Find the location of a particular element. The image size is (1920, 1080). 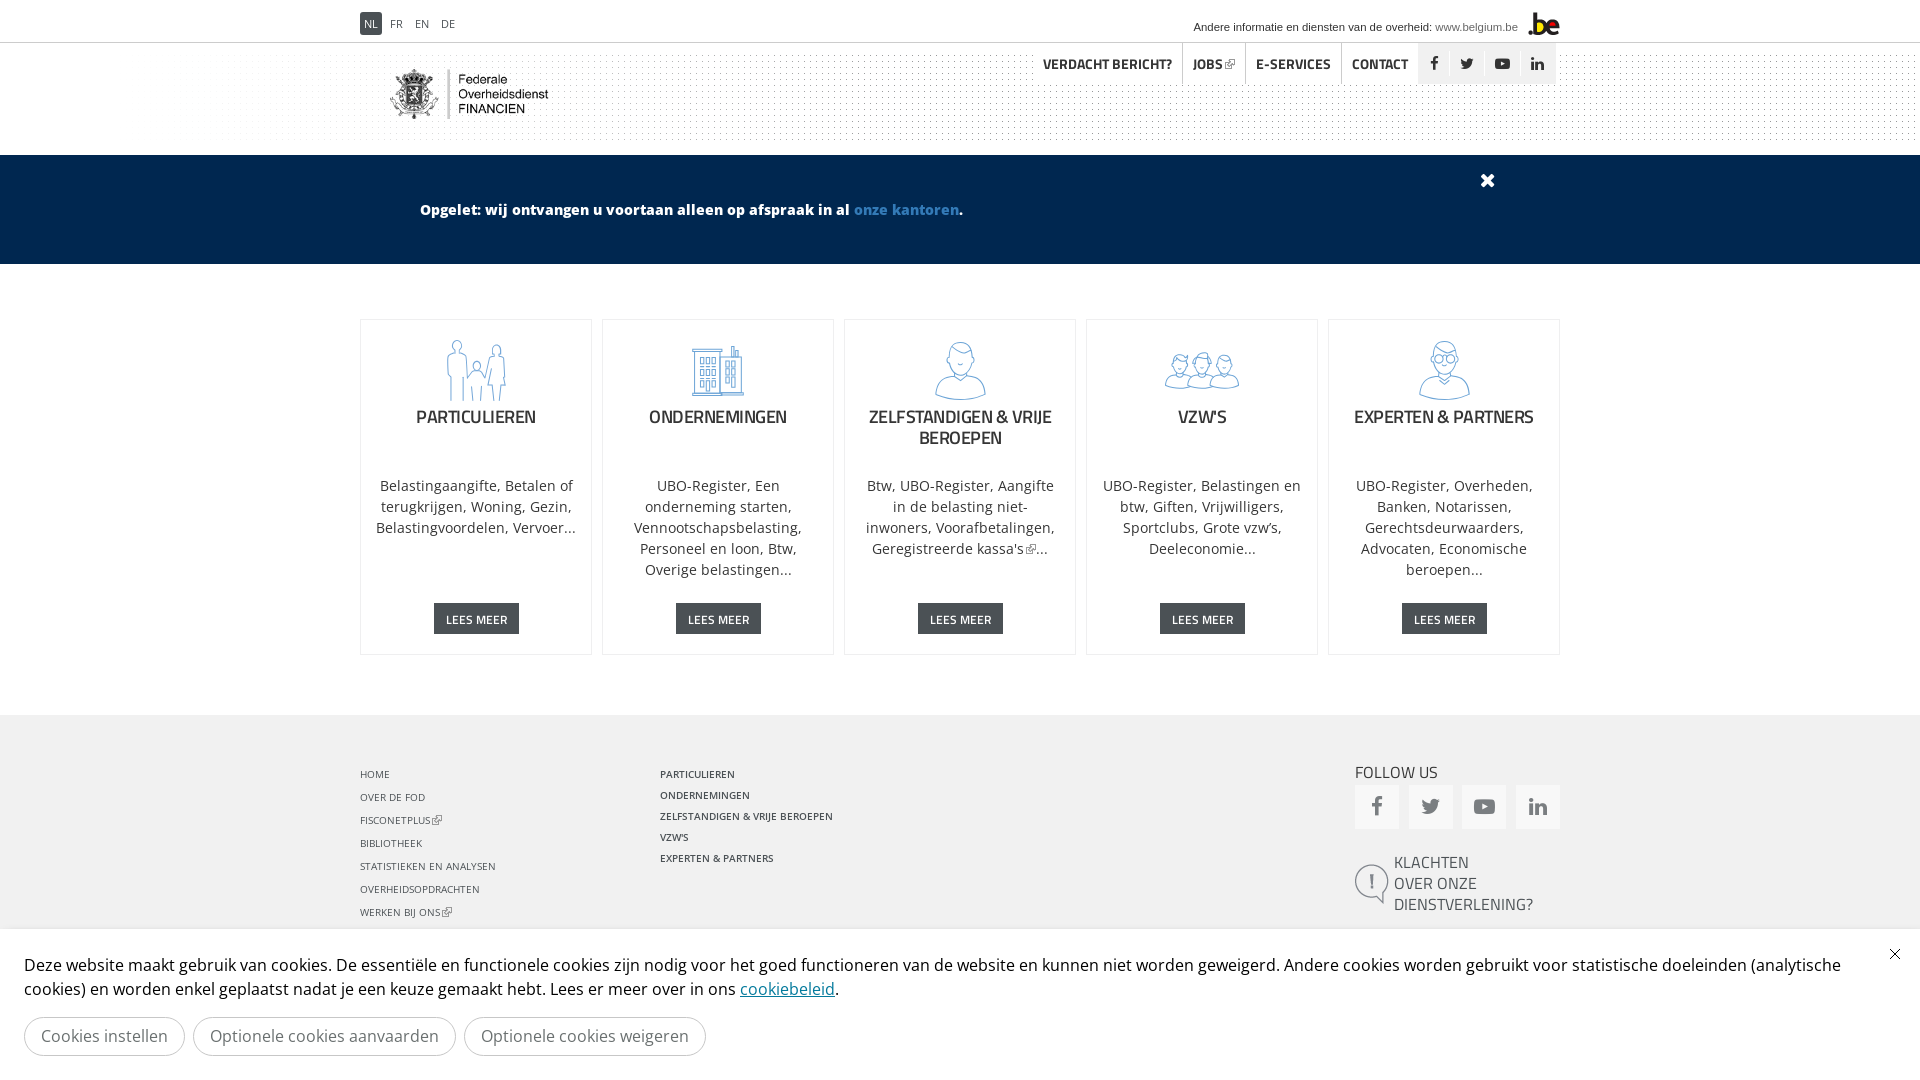

HOME is located at coordinates (375, 774).